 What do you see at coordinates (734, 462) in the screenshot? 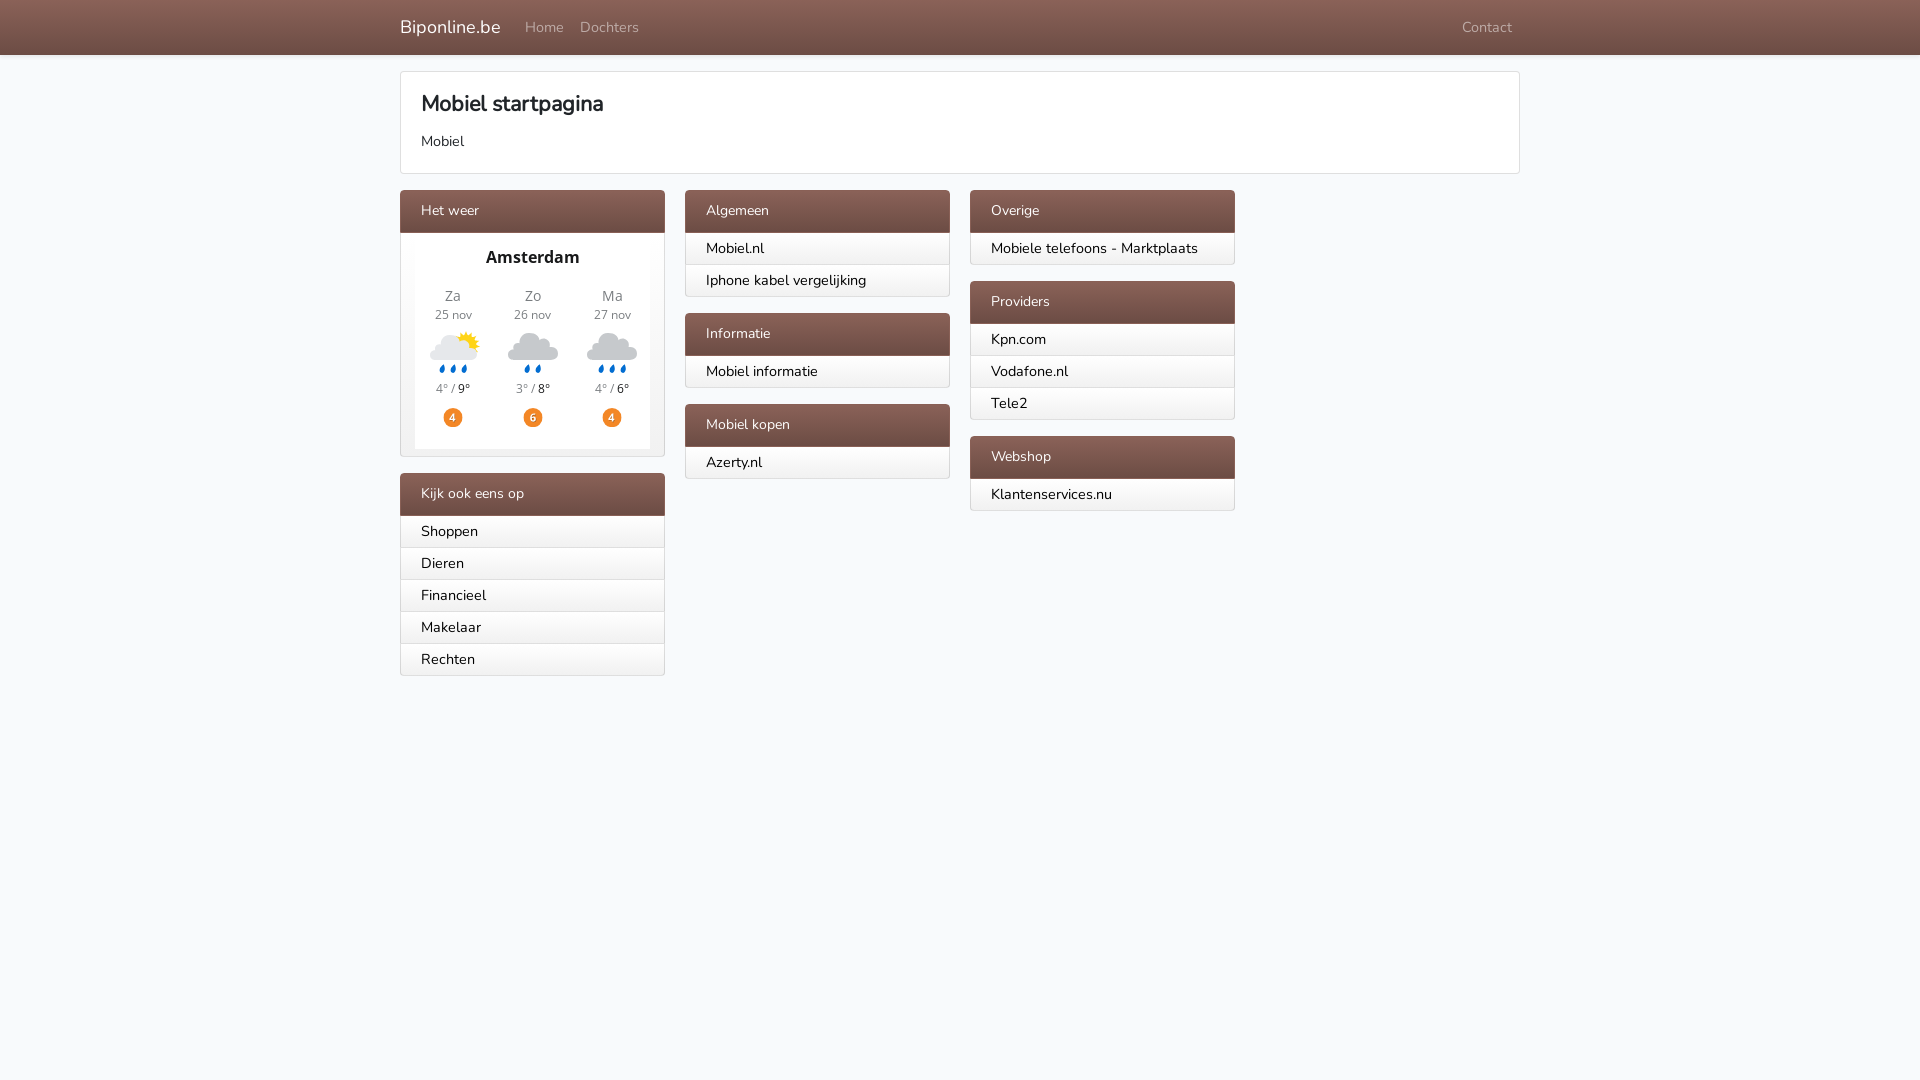
I see `Azerty.nl` at bounding box center [734, 462].